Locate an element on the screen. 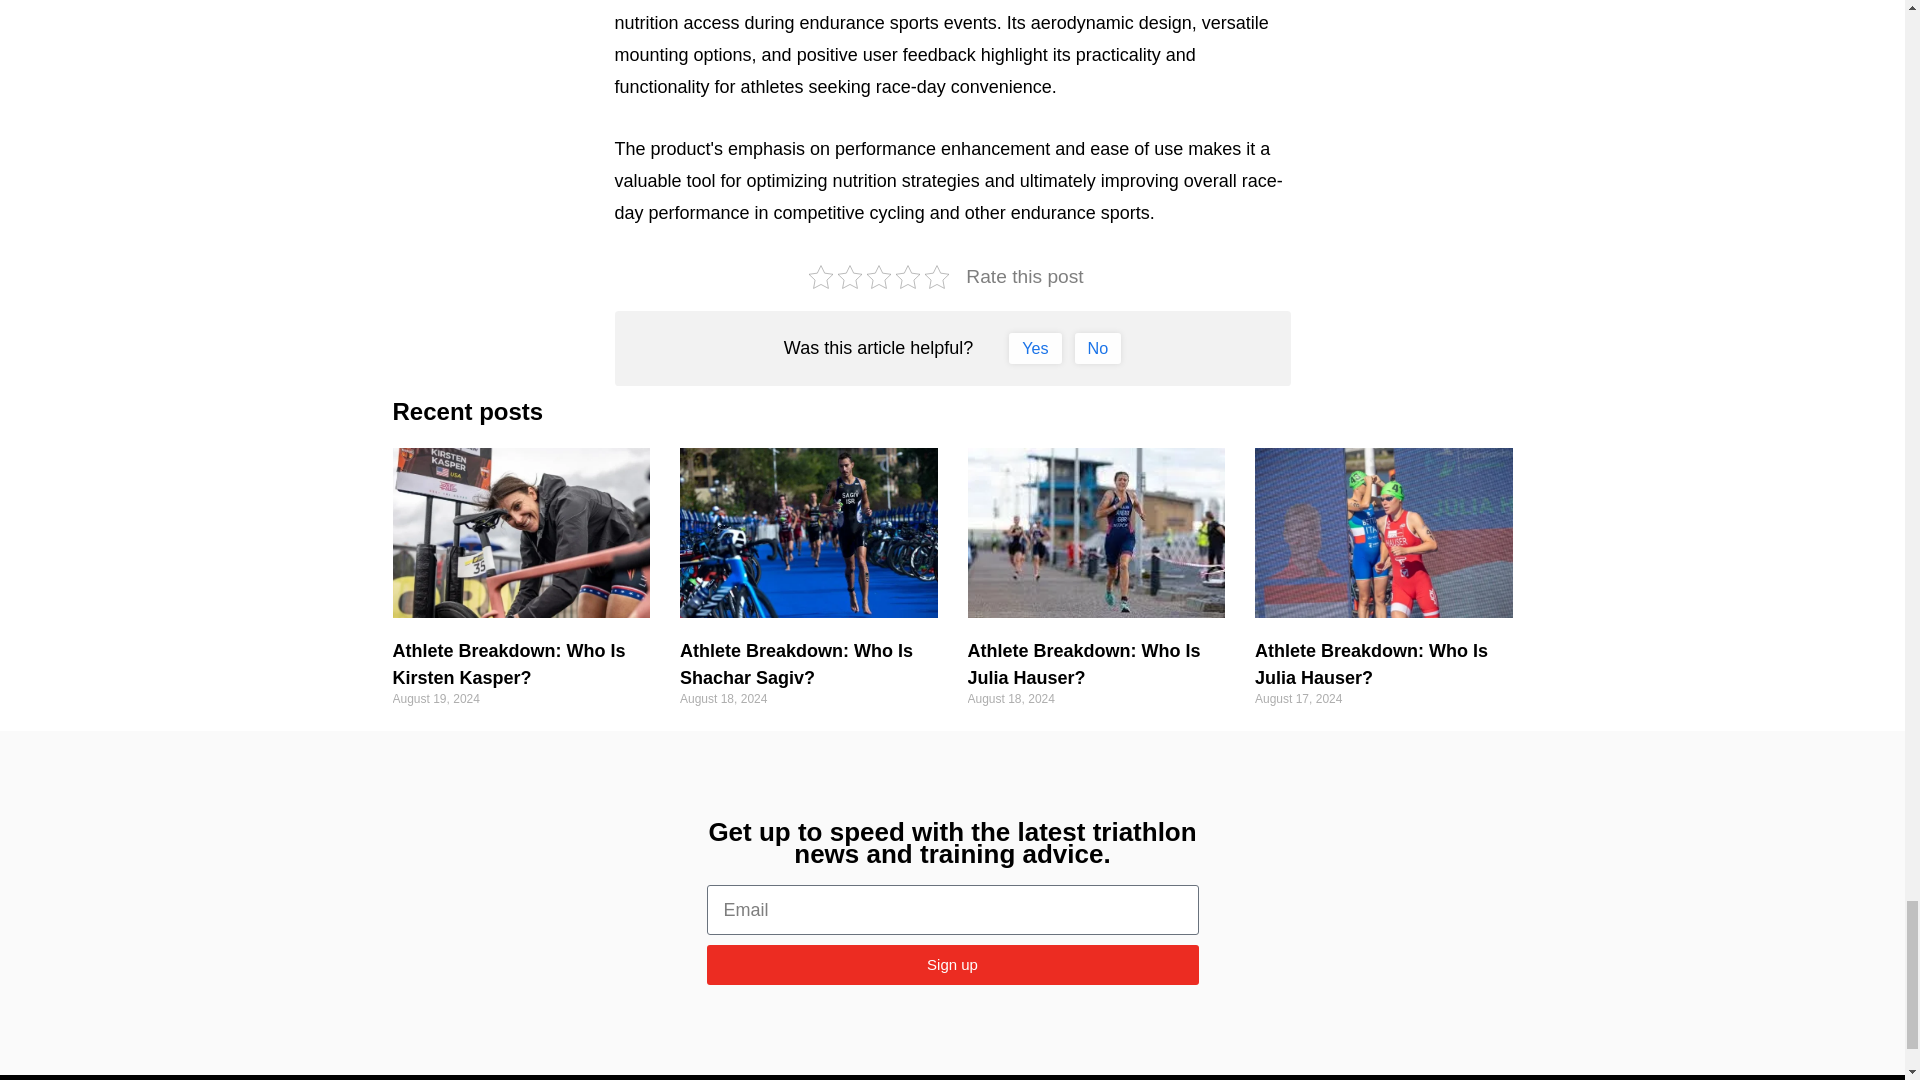  Athlete Breakdown: Who Is Kirsten Kasper? is located at coordinates (508, 664).